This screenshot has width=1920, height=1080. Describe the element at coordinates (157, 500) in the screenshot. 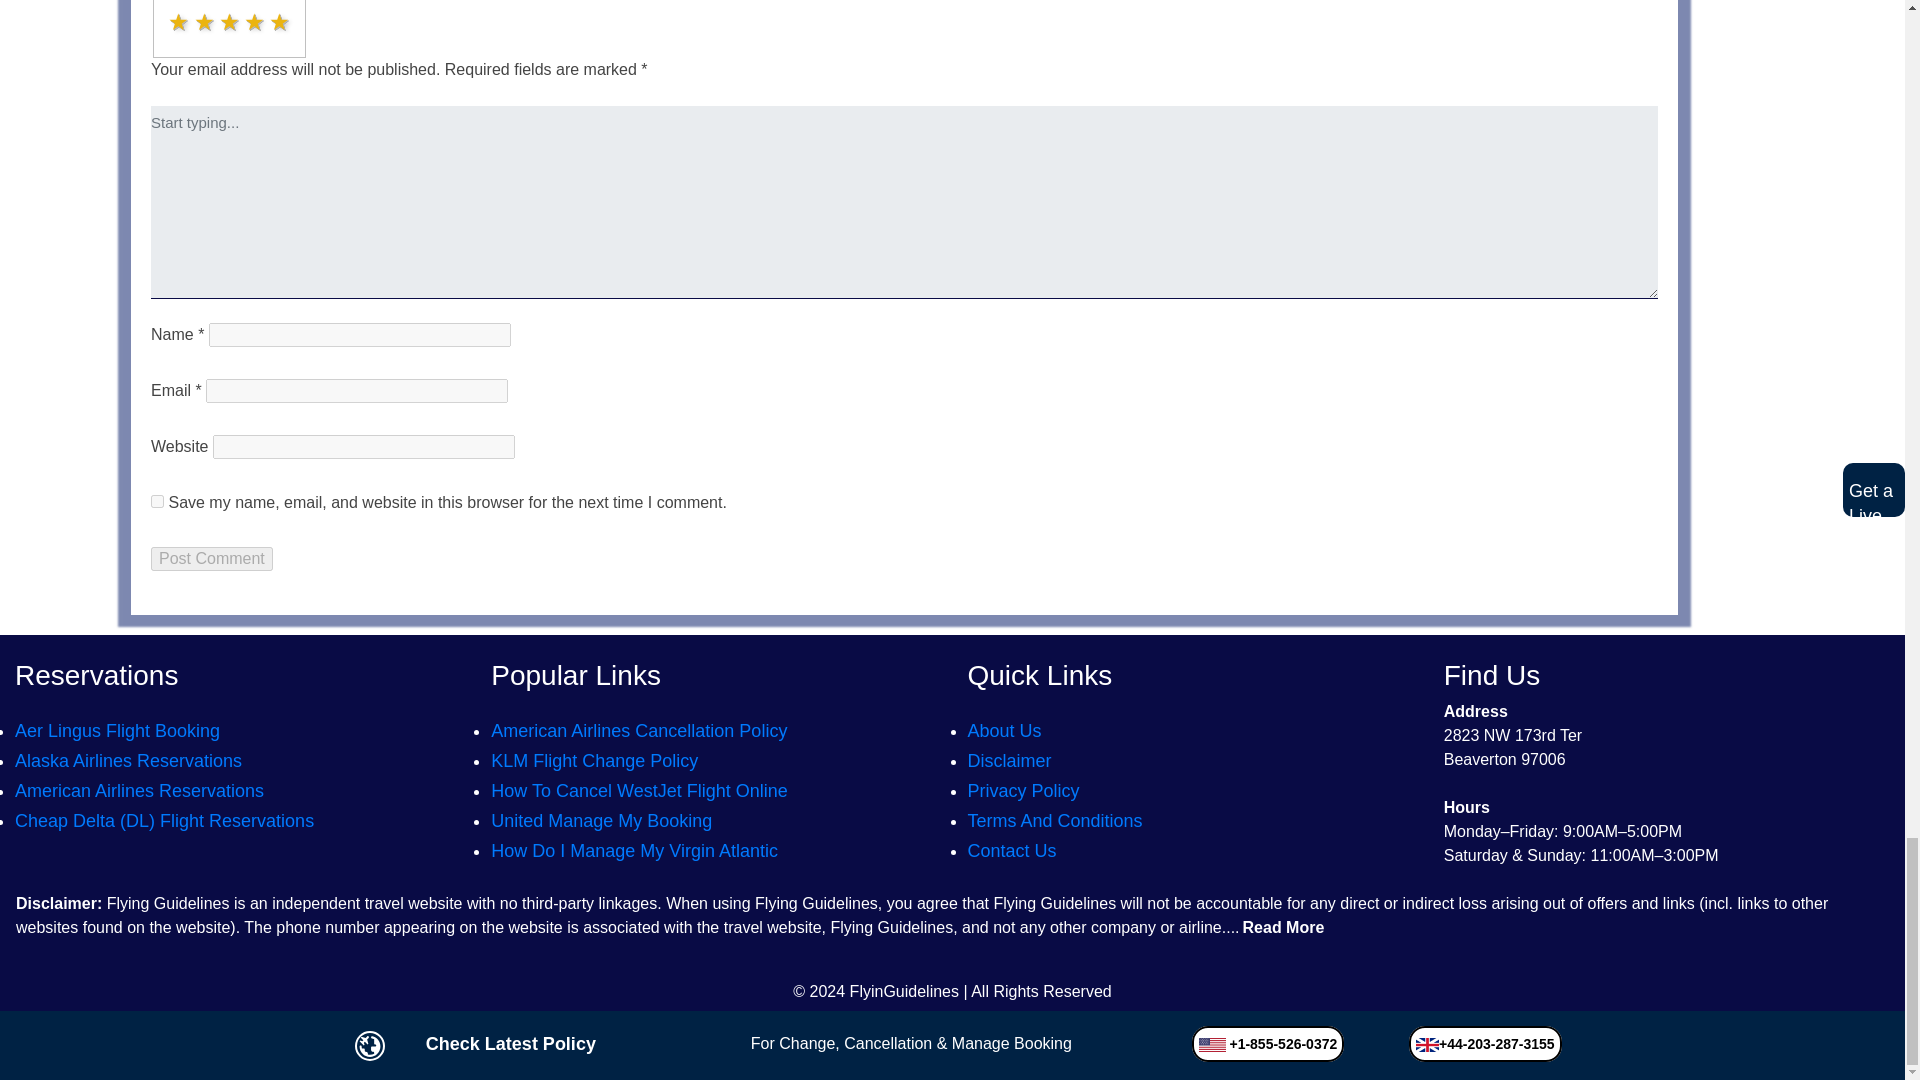

I see `yes` at that location.